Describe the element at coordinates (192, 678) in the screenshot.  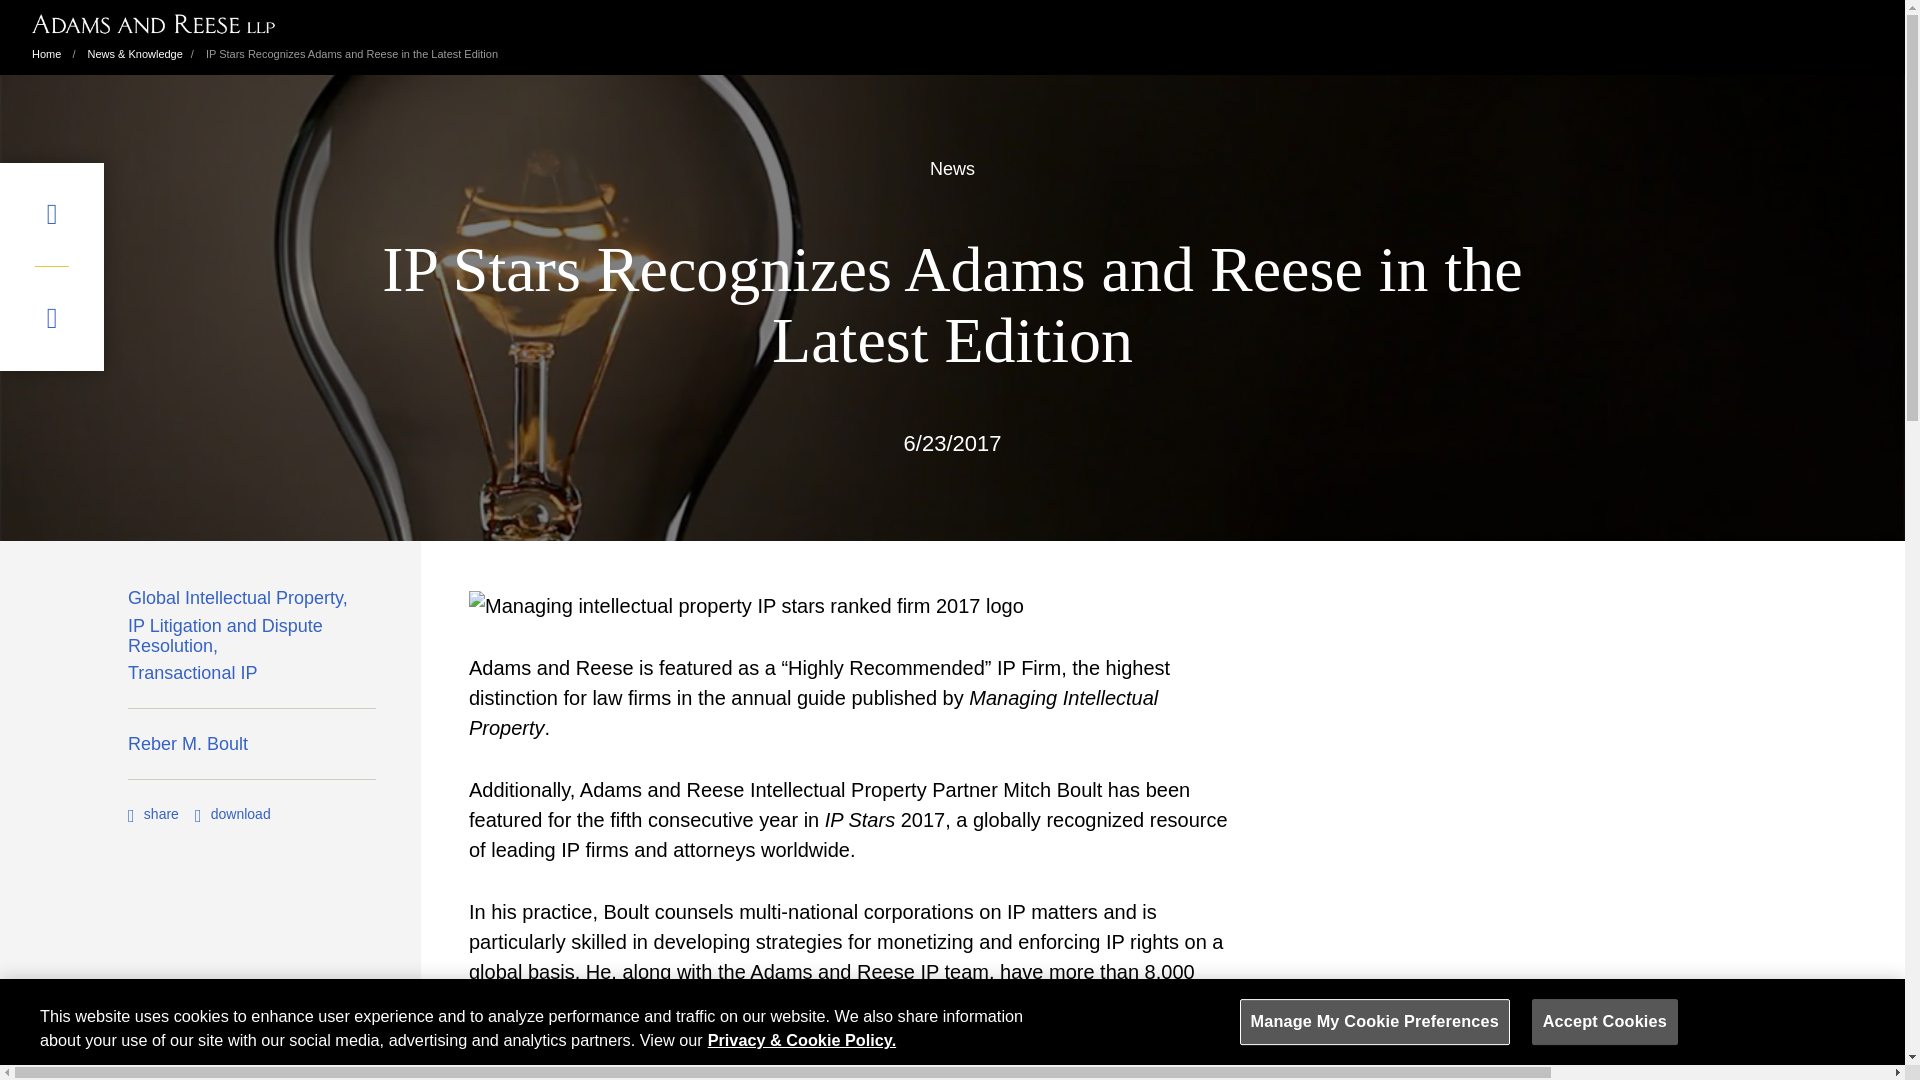
I see `Transactional IP` at that location.